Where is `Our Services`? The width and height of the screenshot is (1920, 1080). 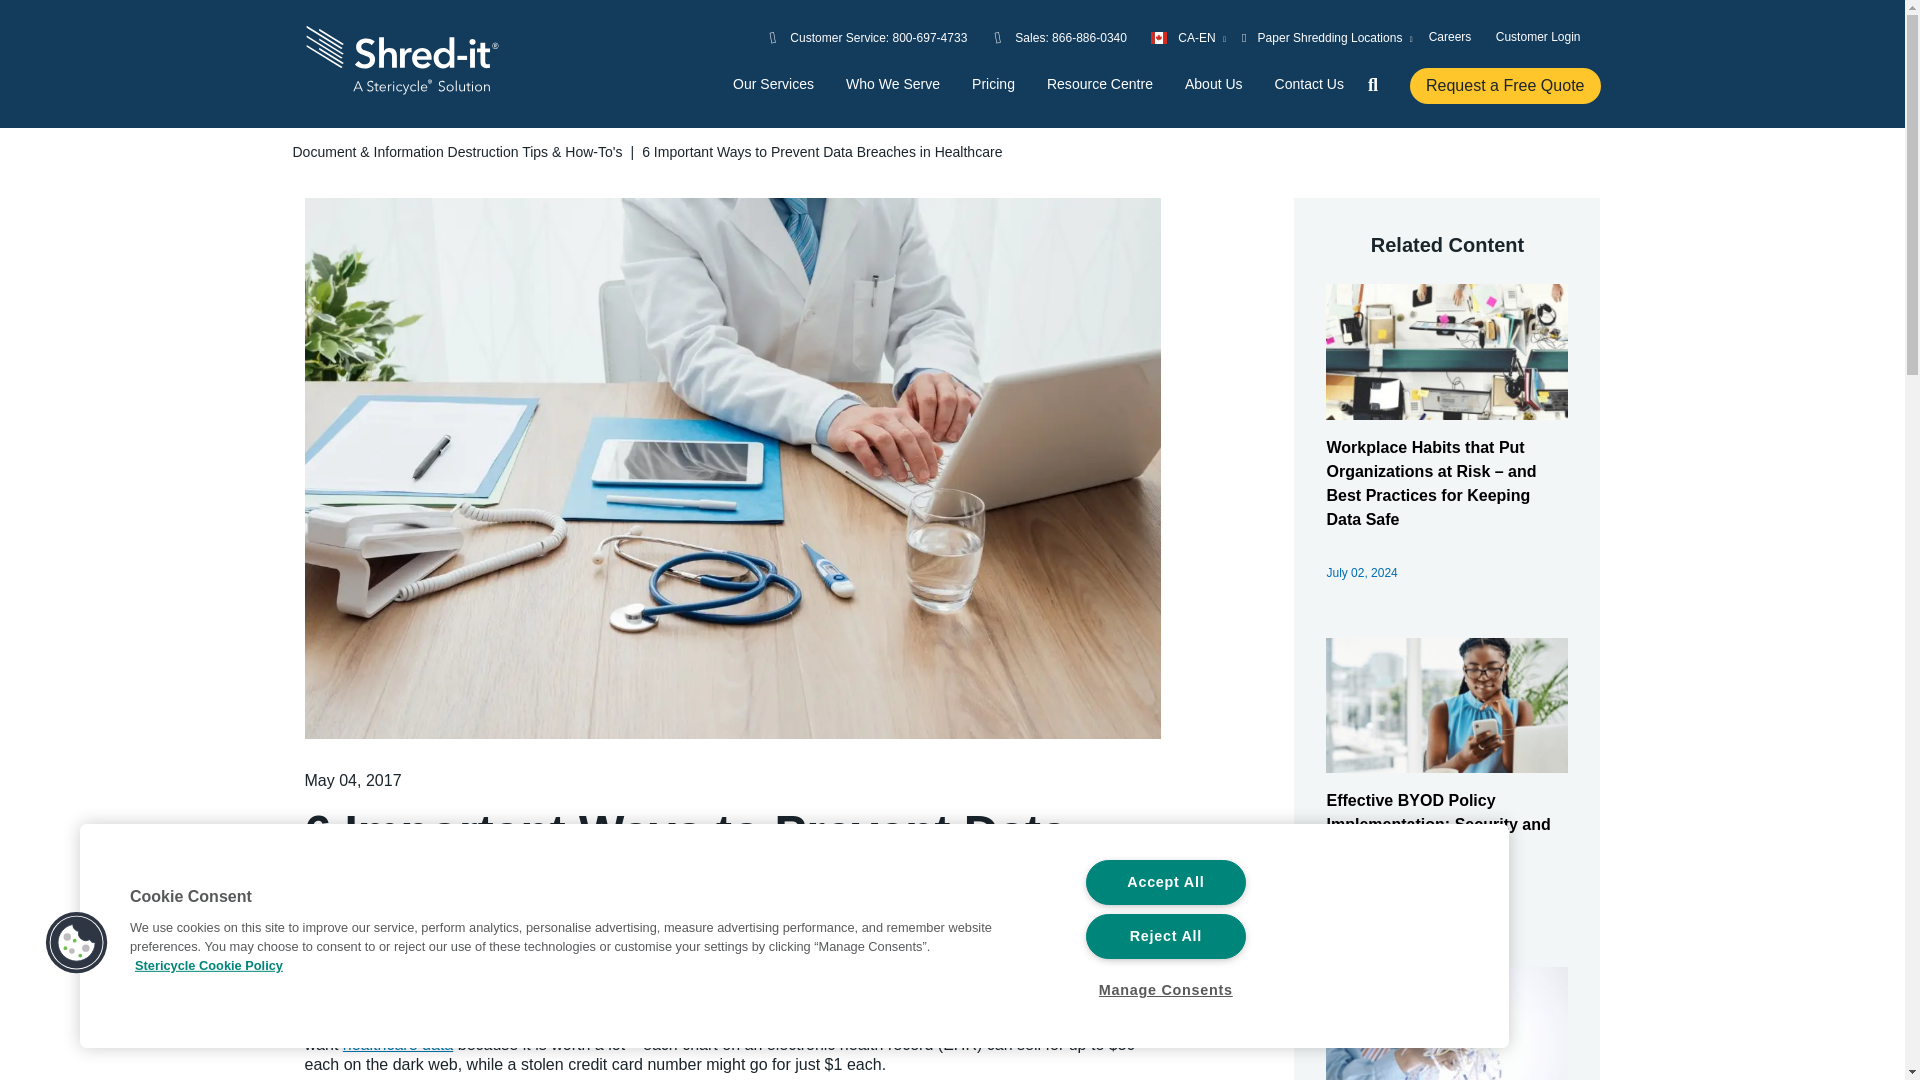 Our Services is located at coordinates (774, 84).